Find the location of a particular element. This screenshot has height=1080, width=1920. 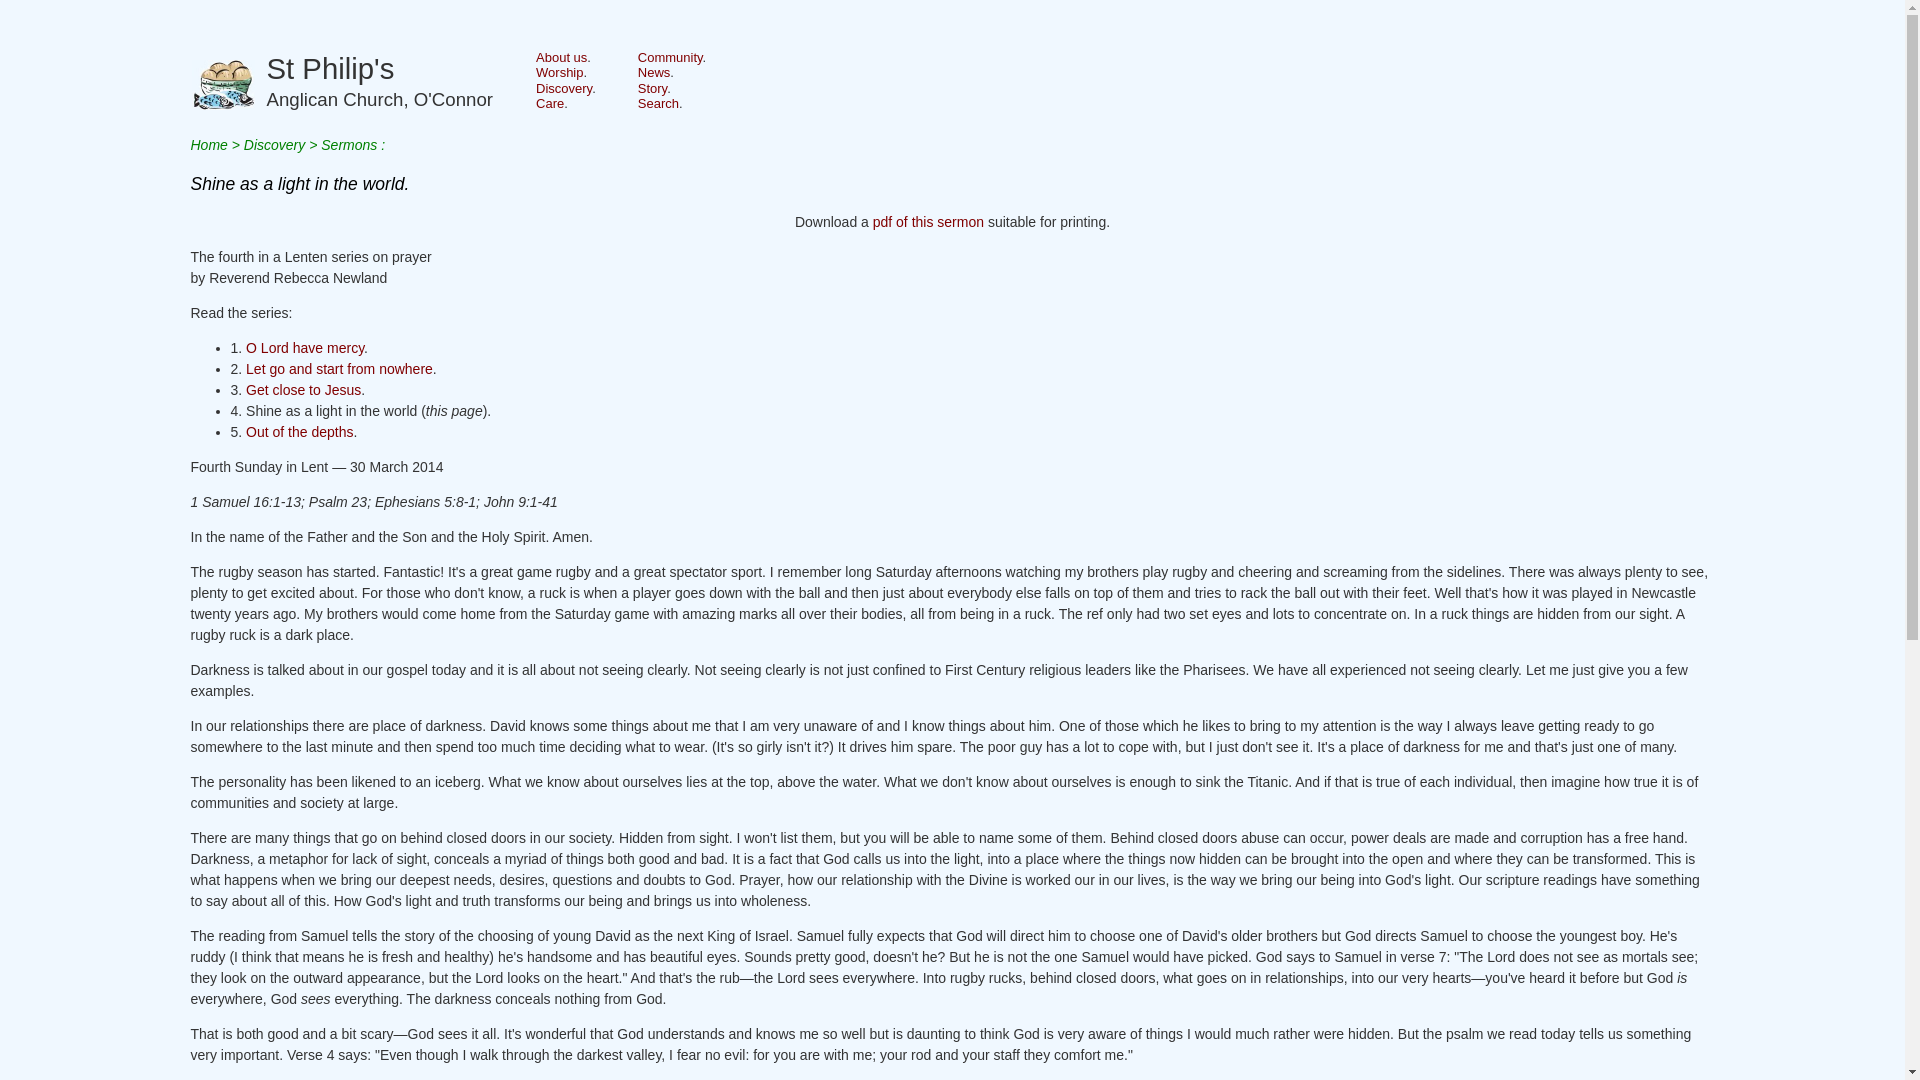

pdf of this sermon is located at coordinates (652, 88).